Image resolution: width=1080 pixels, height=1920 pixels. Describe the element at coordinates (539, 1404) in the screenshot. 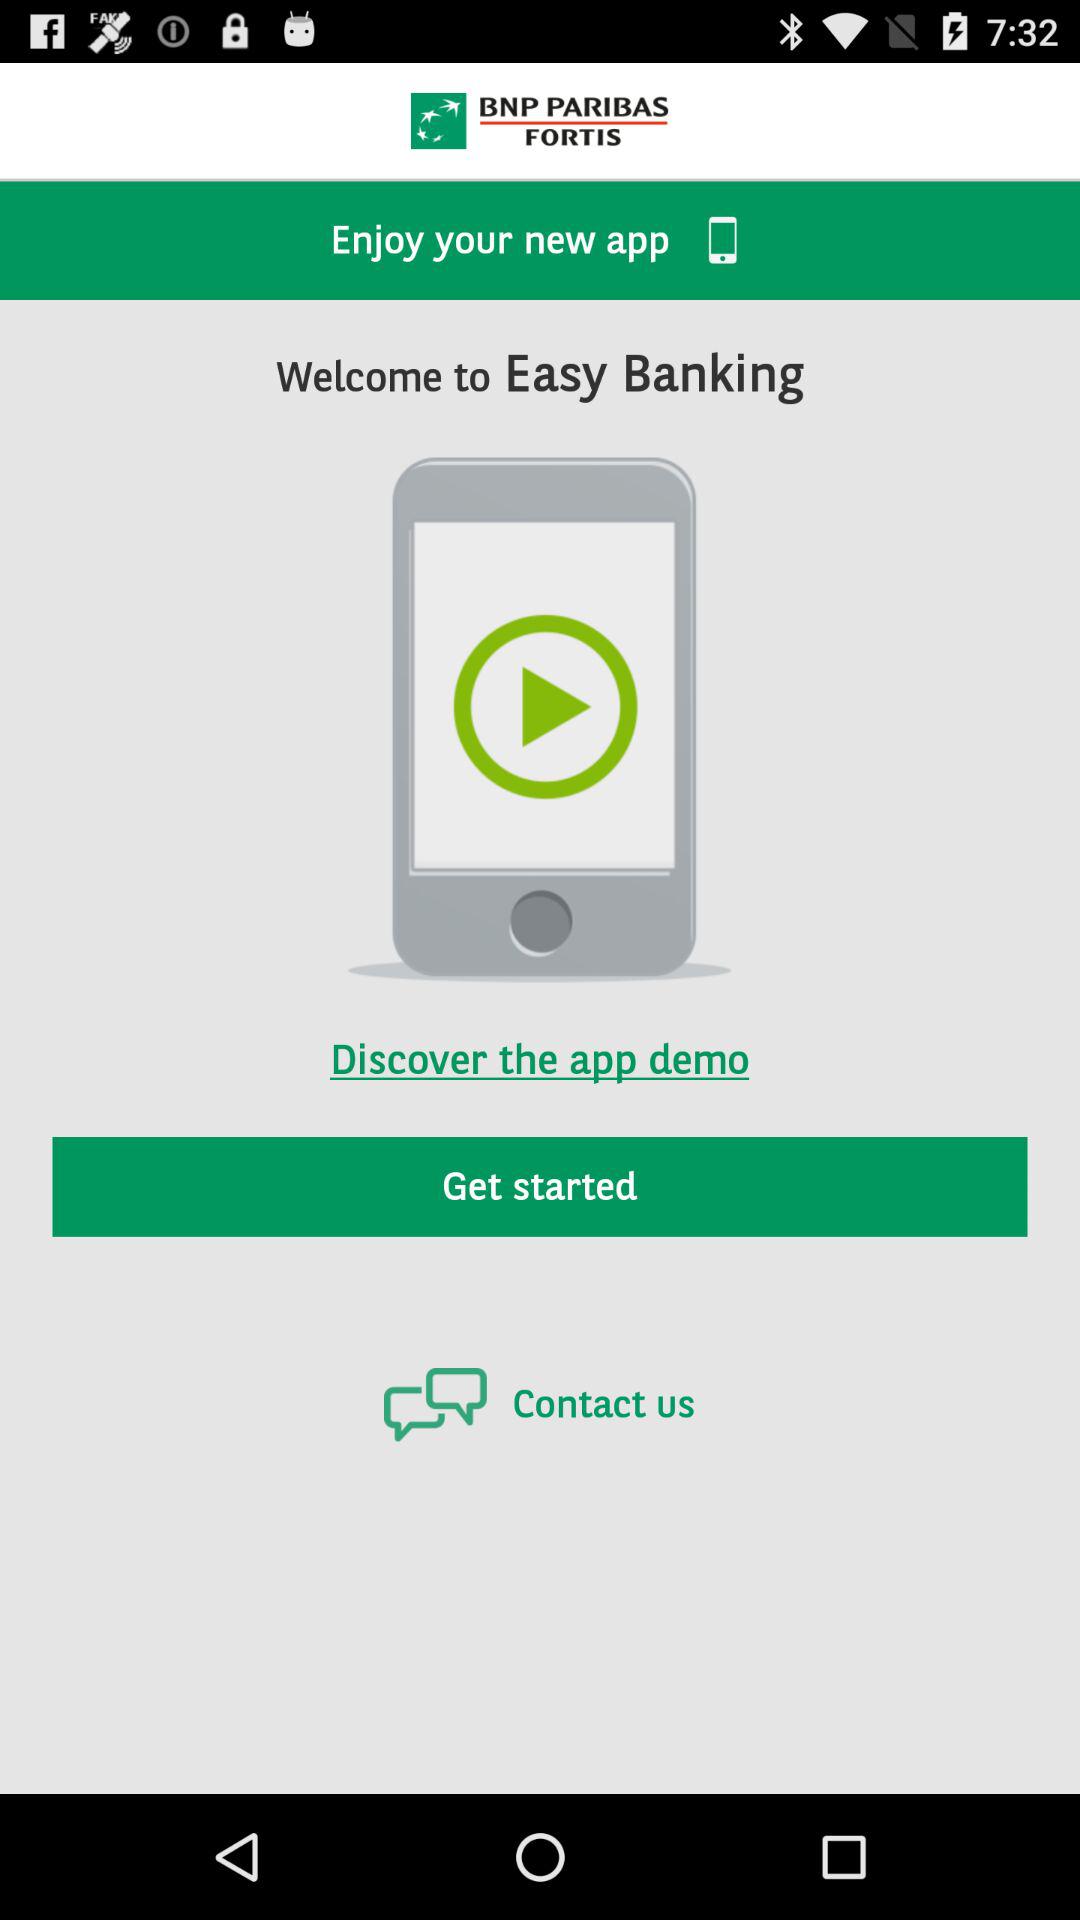

I see `launch the contact us icon` at that location.